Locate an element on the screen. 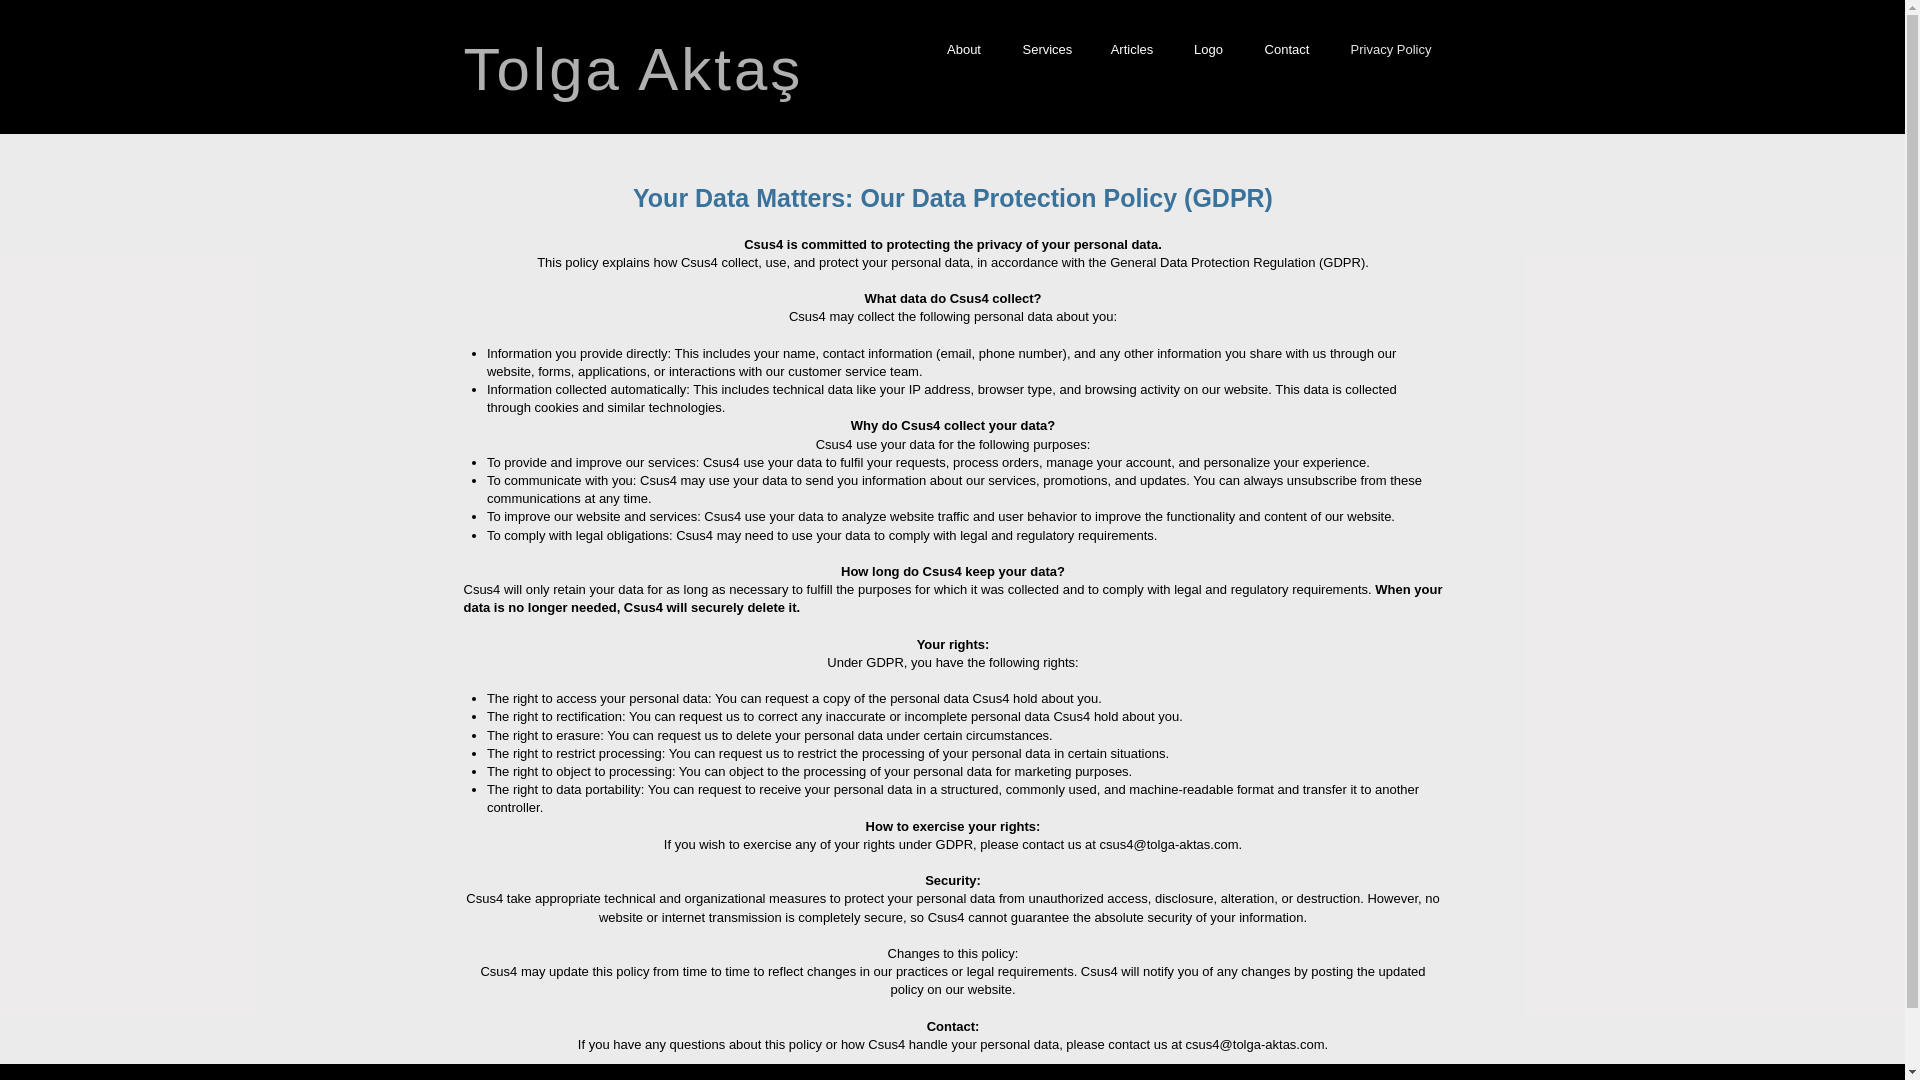  Logo is located at coordinates (1208, 48).